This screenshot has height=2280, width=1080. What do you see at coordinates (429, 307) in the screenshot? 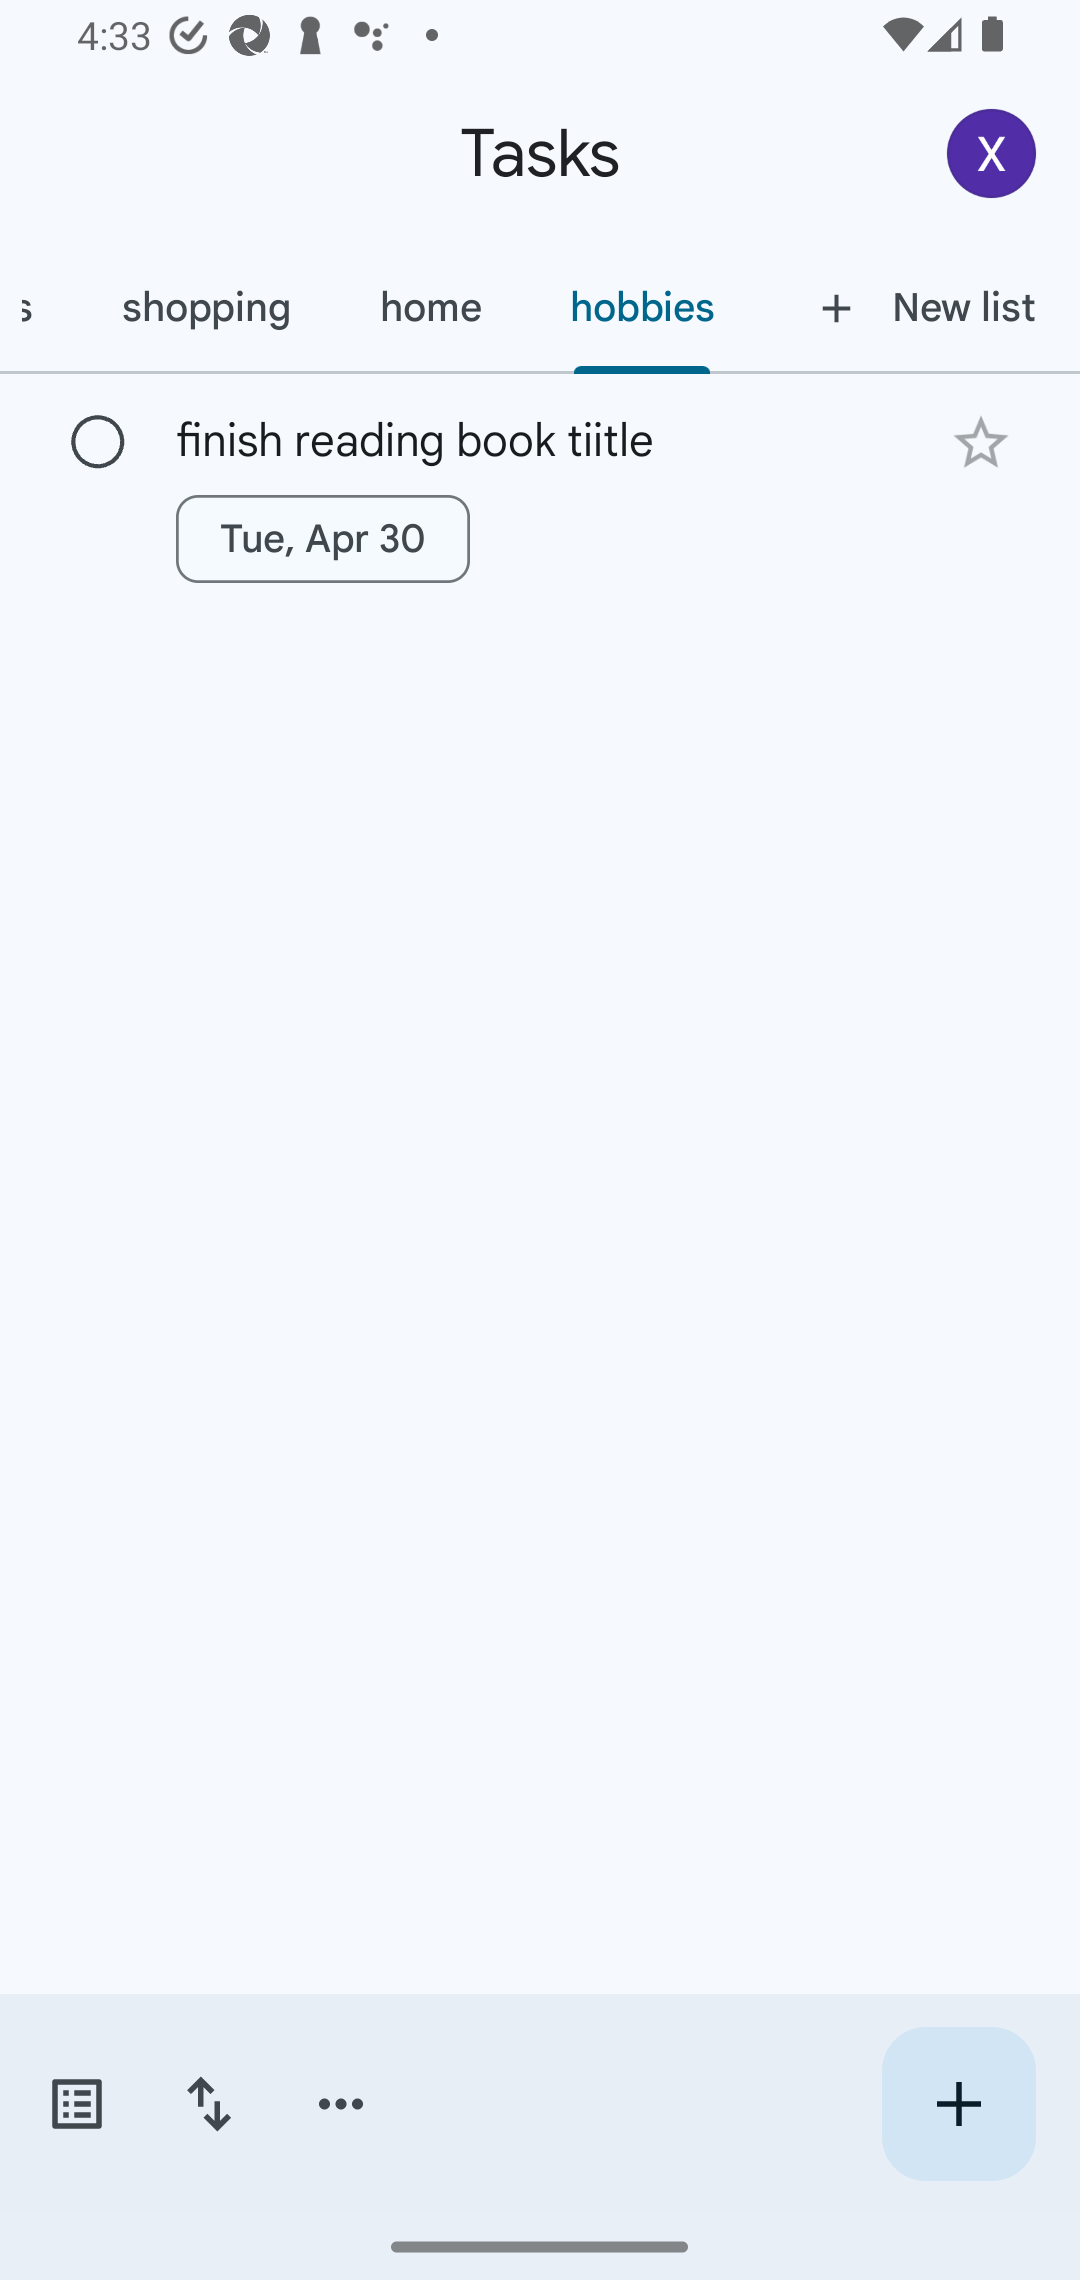
I see `home` at bounding box center [429, 307].